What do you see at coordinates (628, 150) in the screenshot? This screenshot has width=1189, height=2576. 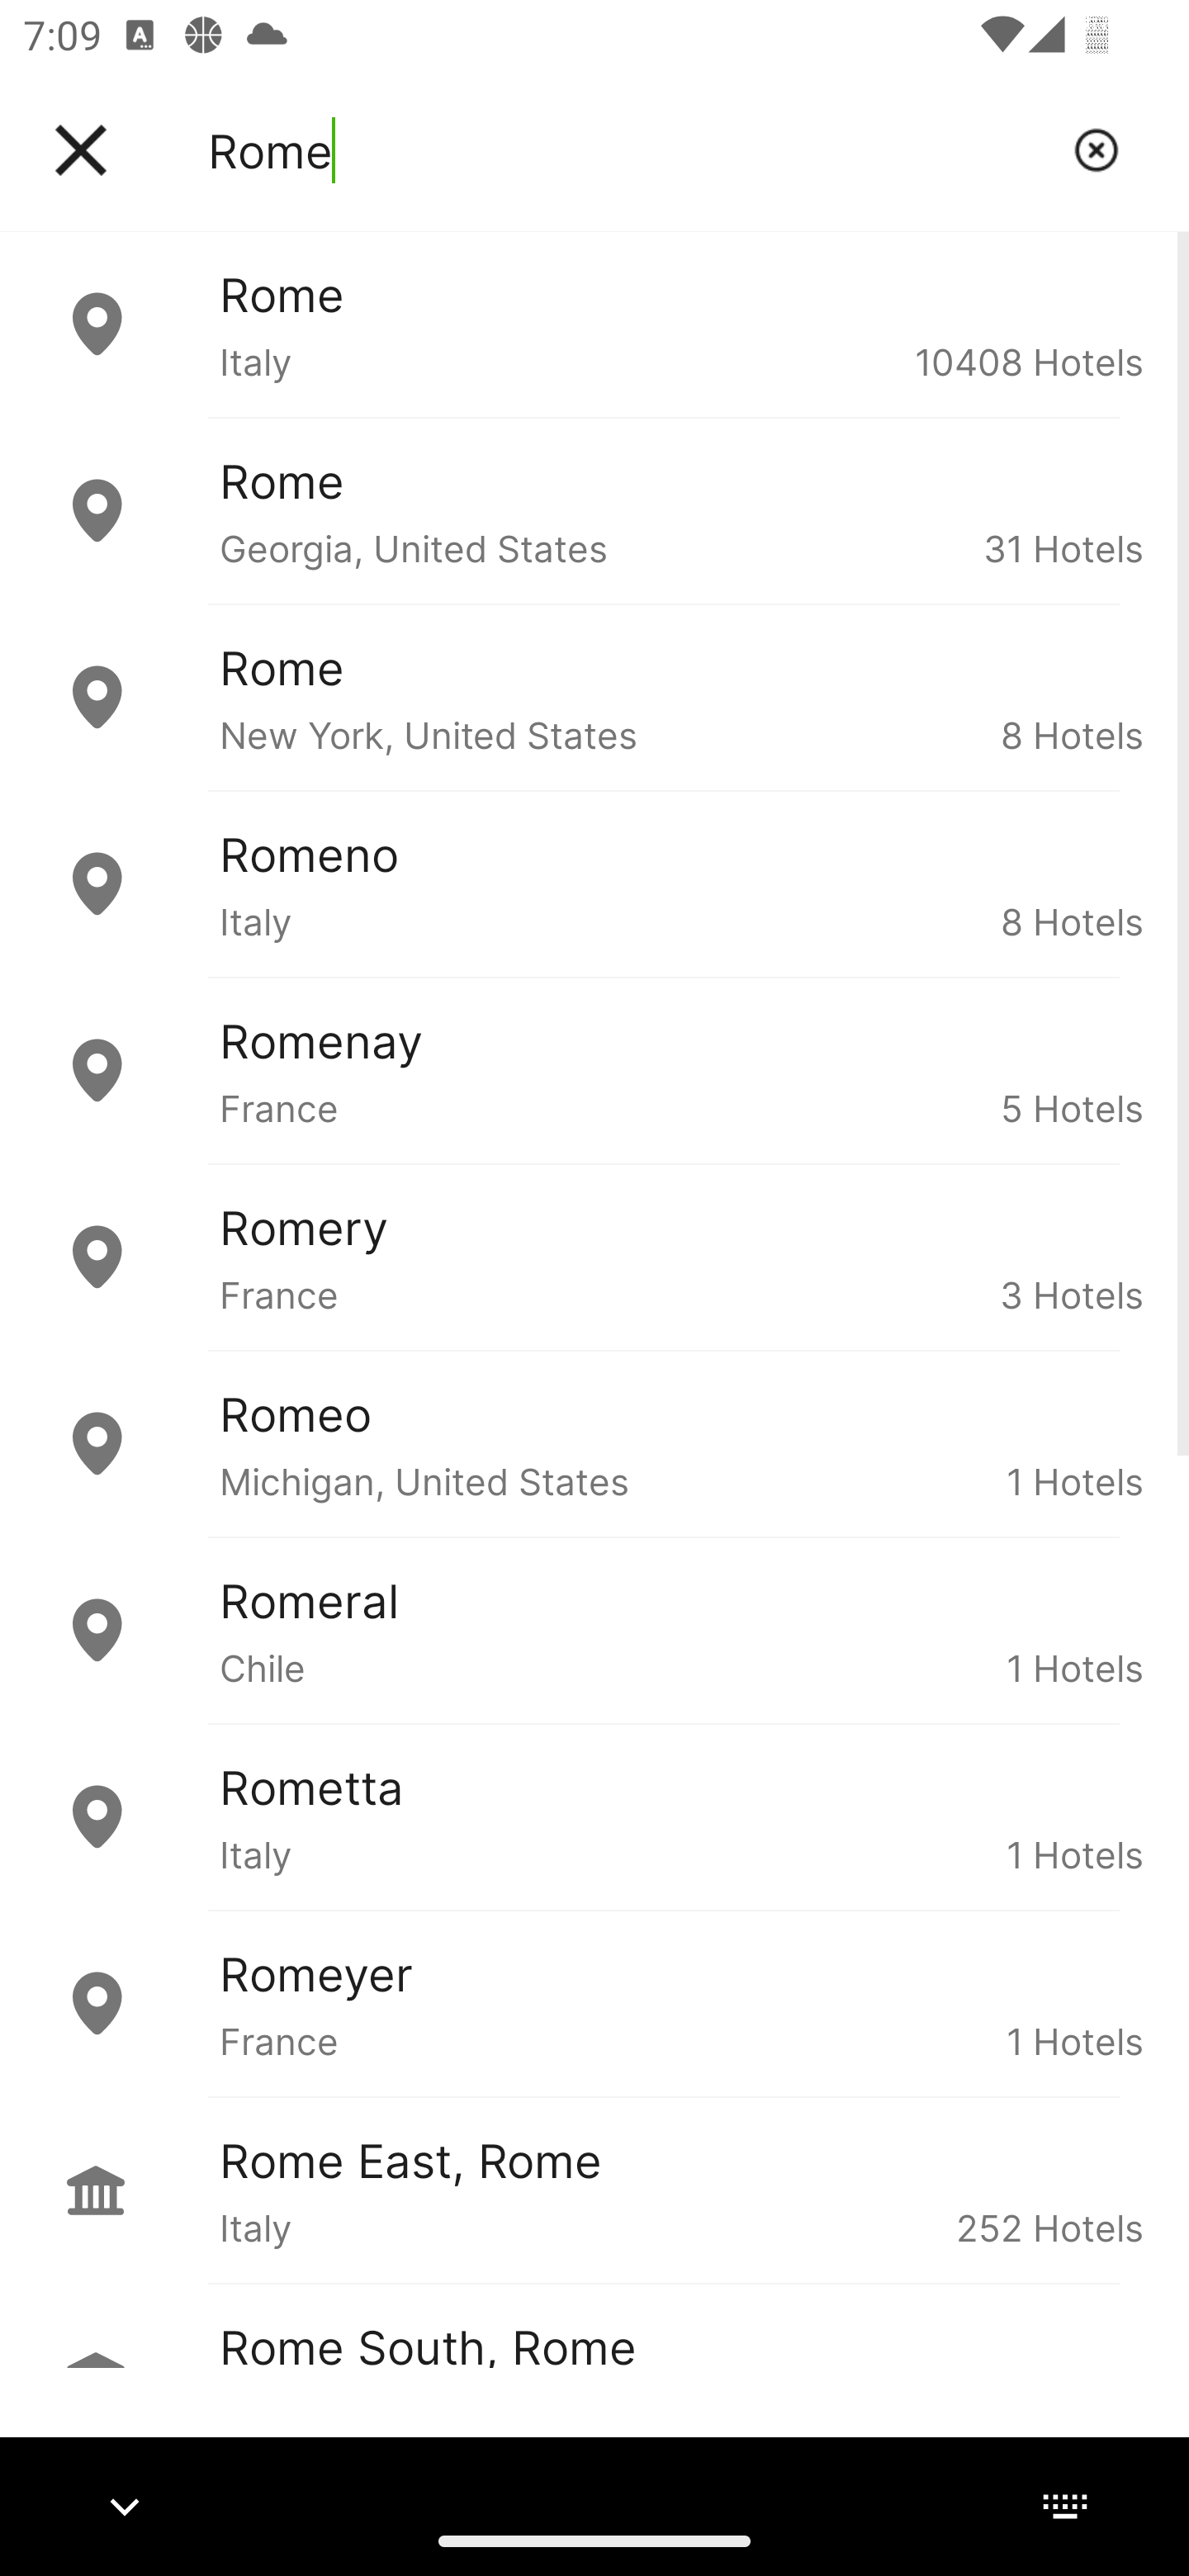 I see `Rome` at bounding box center [628, 150].